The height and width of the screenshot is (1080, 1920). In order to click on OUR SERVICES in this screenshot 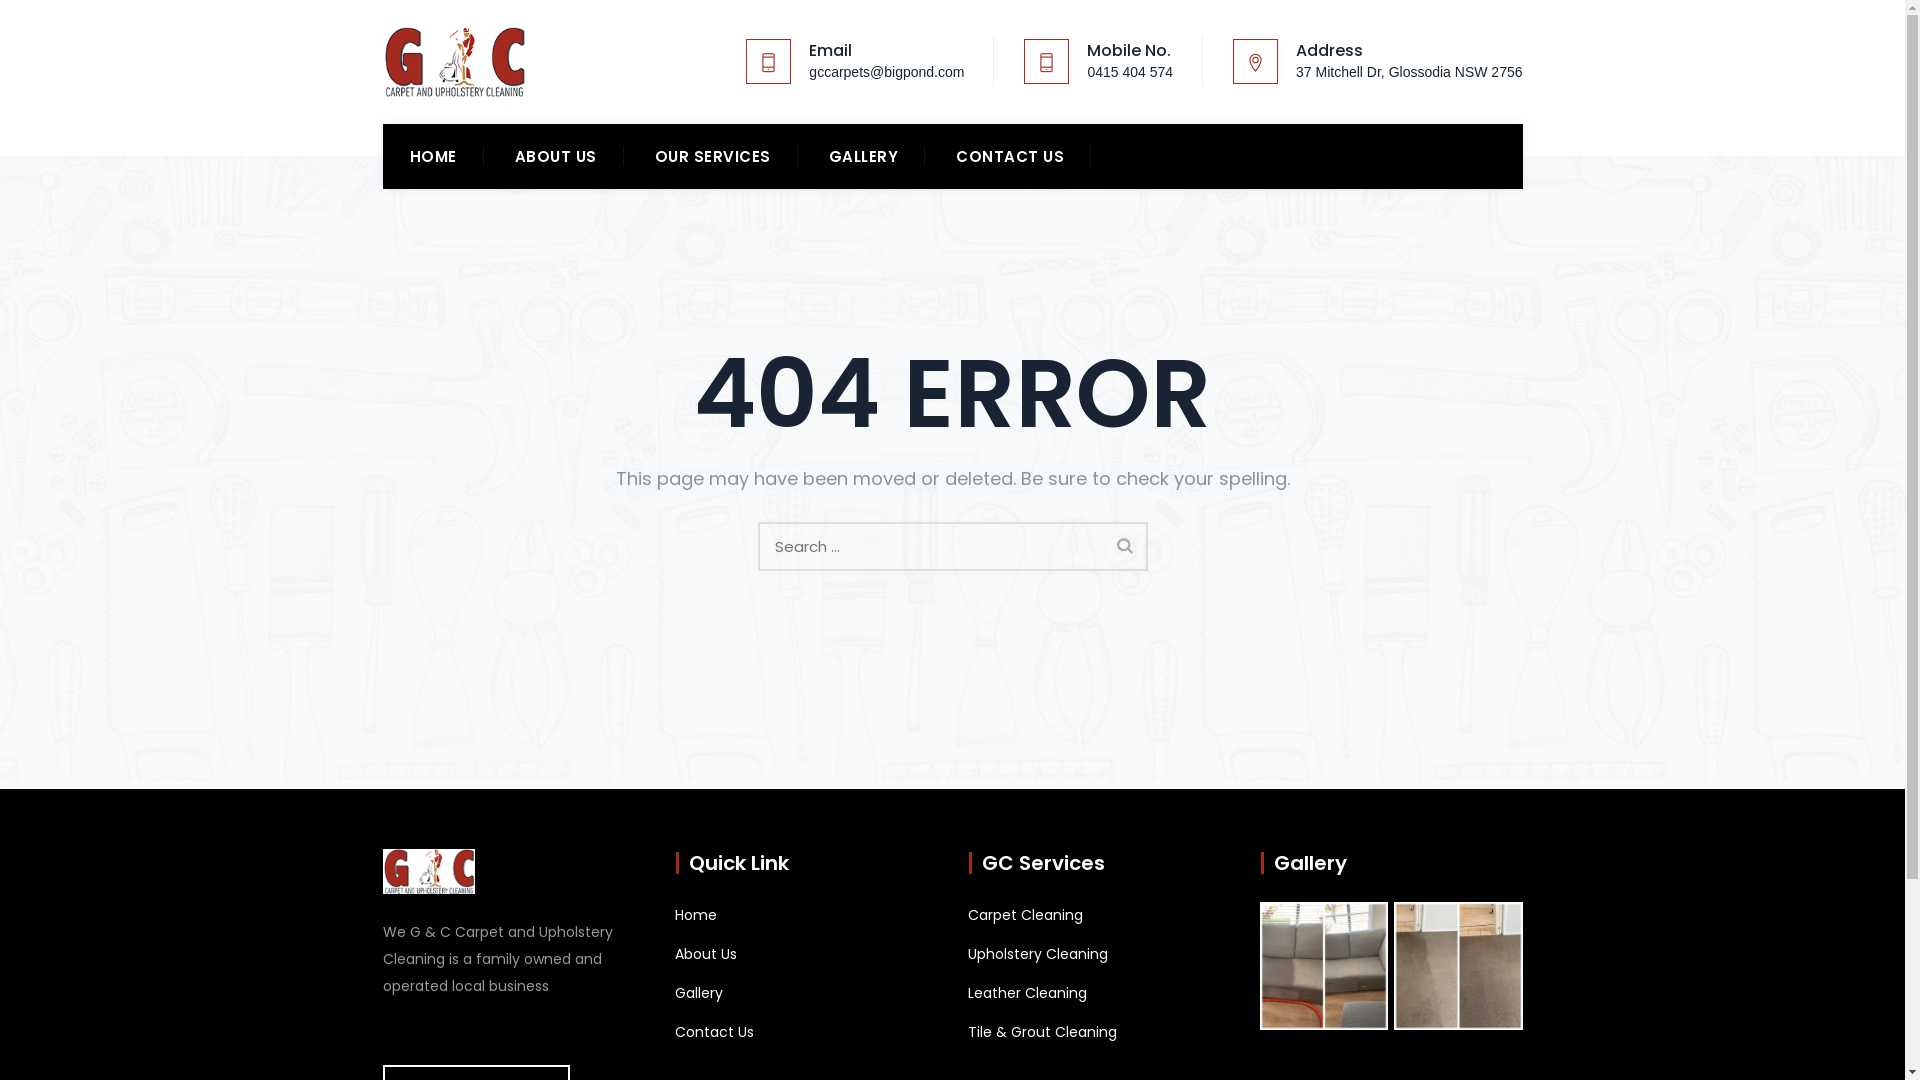, I will do `click(712, 156)`.